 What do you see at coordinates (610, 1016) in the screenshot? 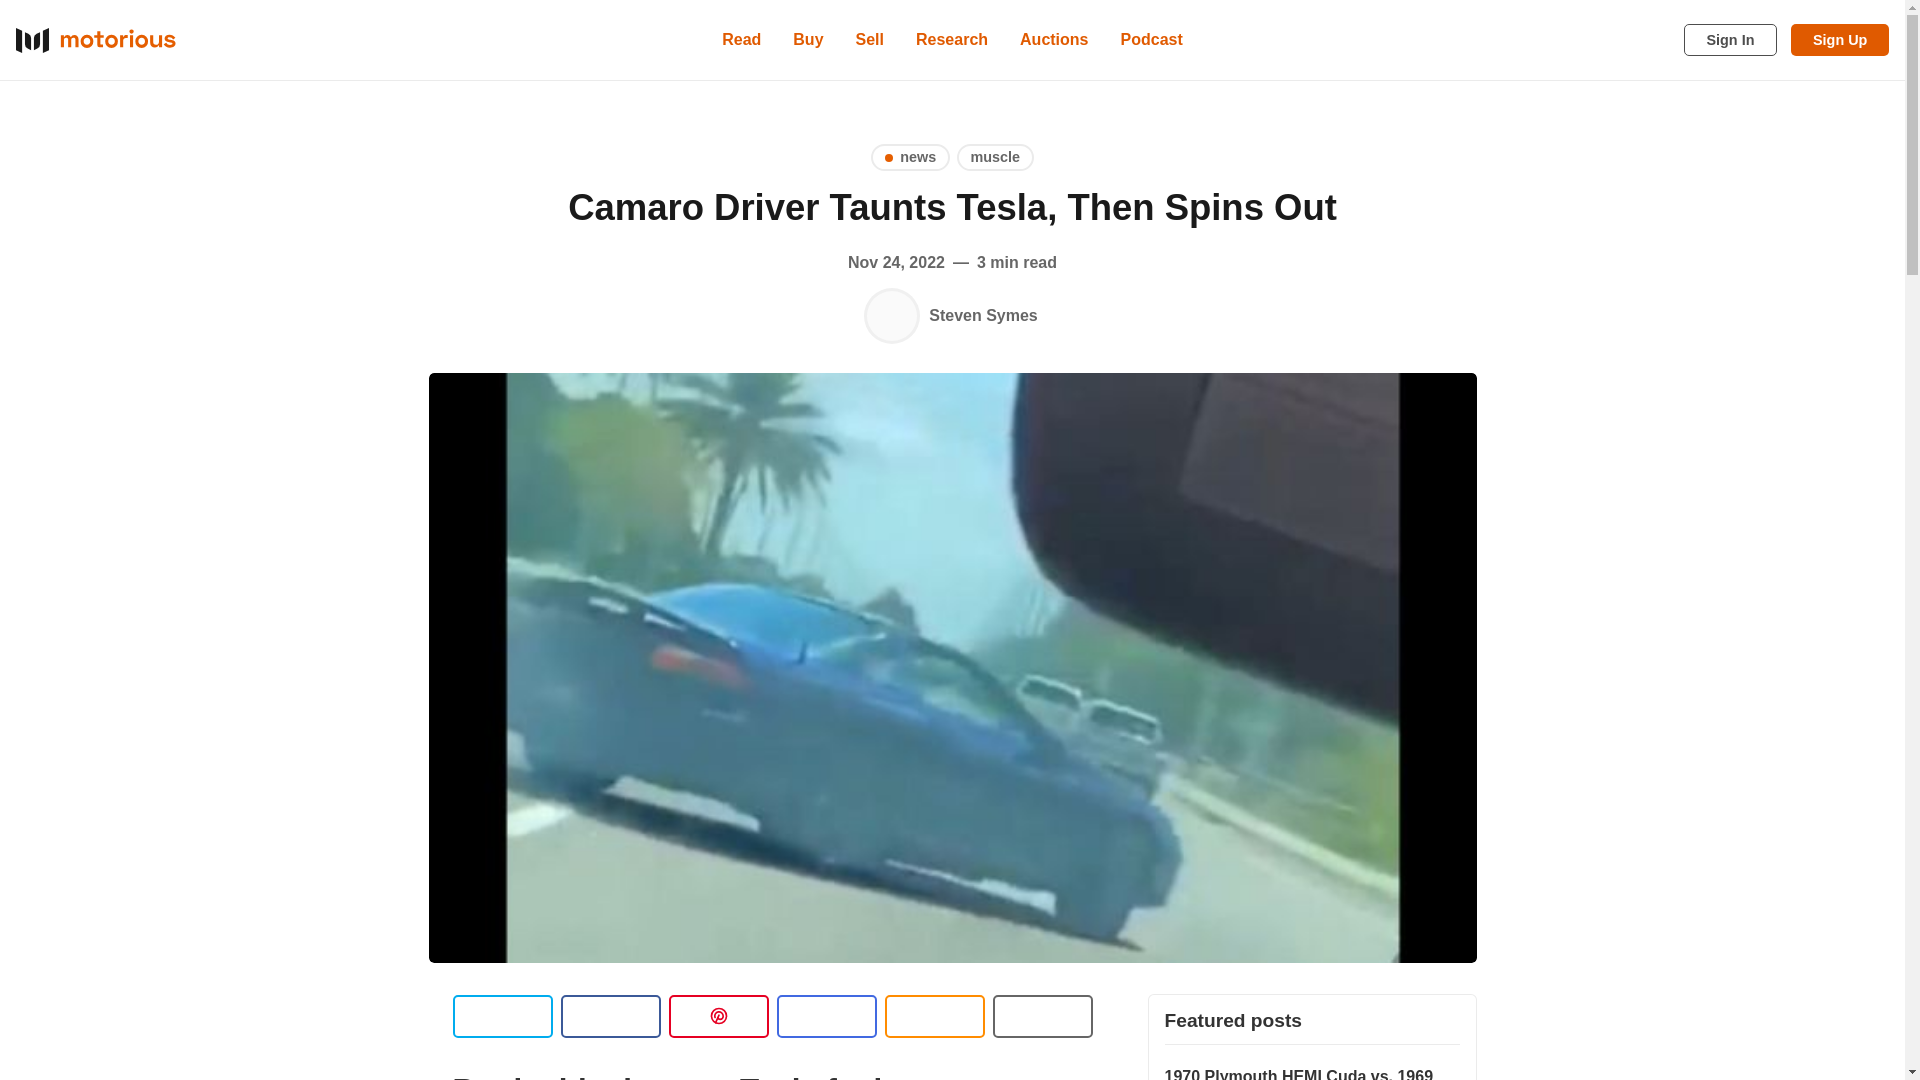
I see `Share on Facebook` at bounding box center [610, 1016].